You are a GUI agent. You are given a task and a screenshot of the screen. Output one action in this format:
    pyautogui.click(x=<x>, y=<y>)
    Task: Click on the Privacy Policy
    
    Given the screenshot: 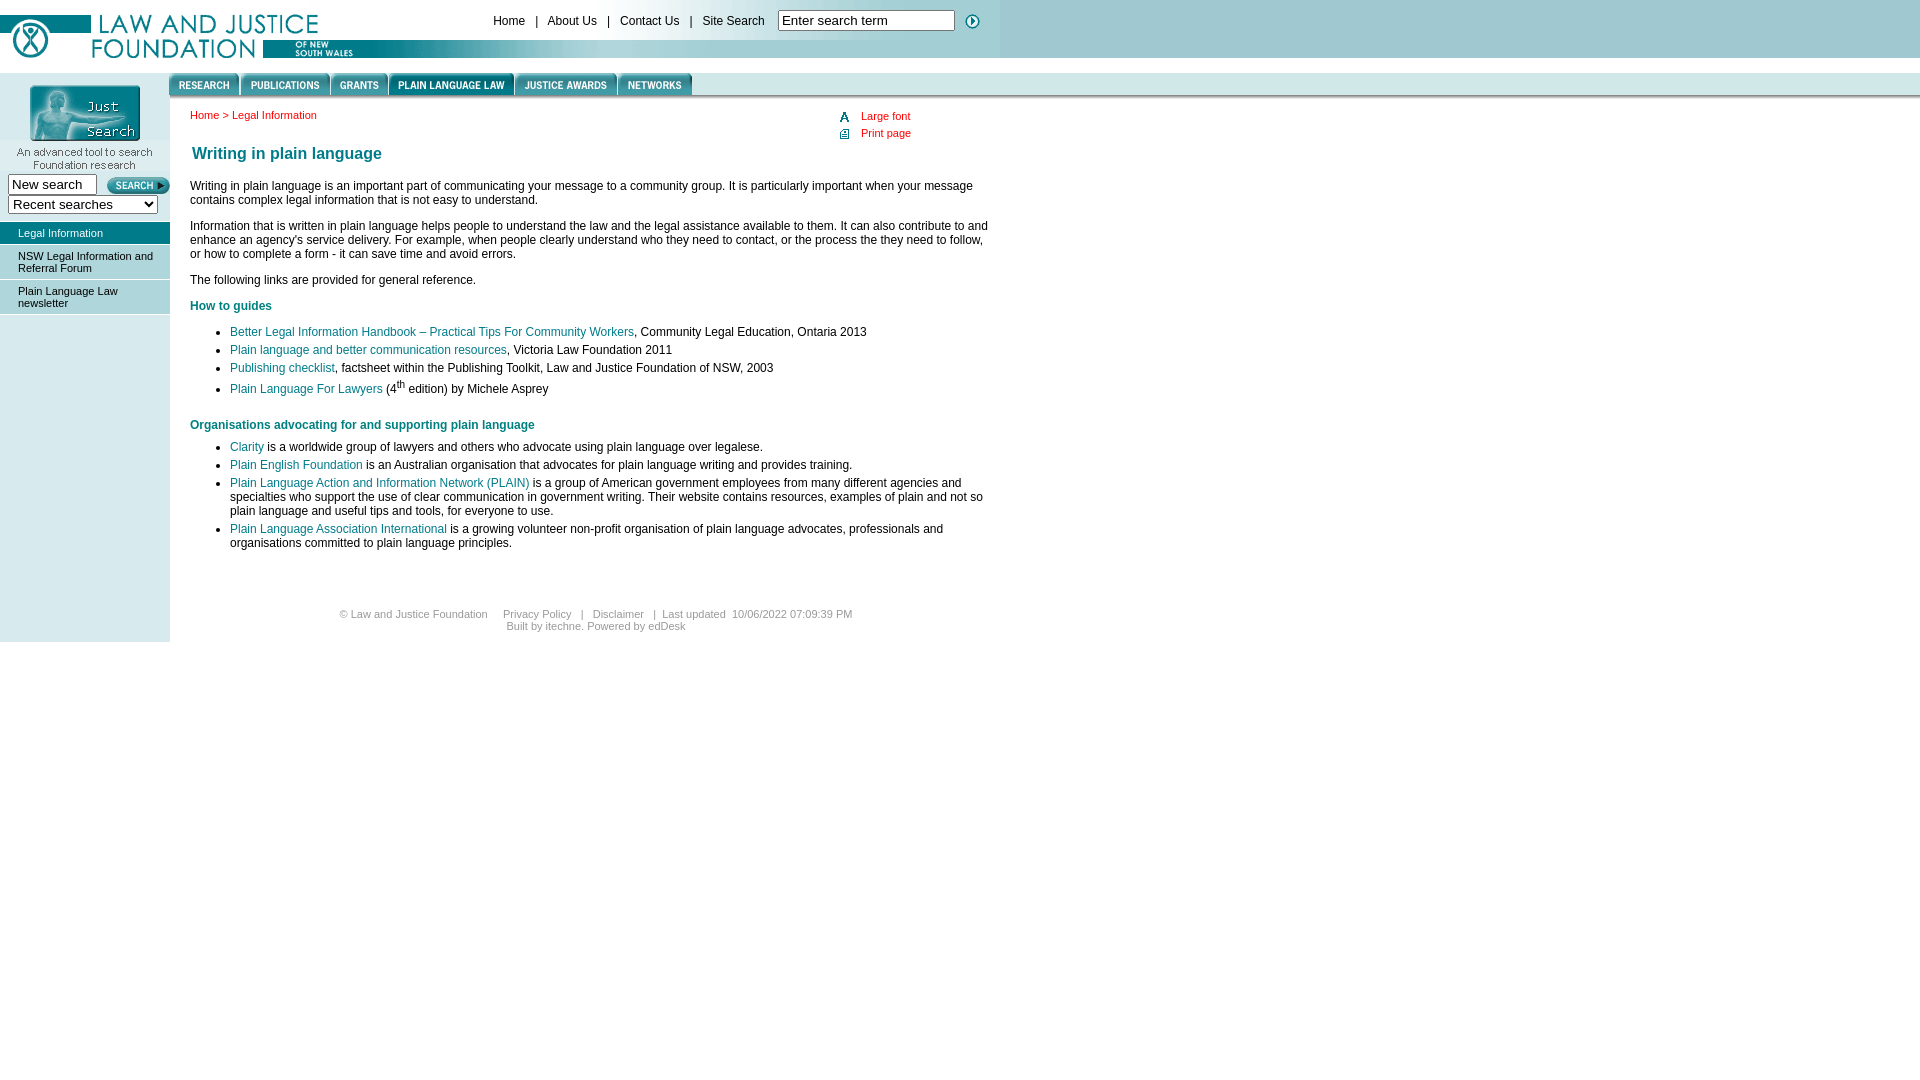 What is the action you would take?
    pyautogui.click(x=539, y=614)
    